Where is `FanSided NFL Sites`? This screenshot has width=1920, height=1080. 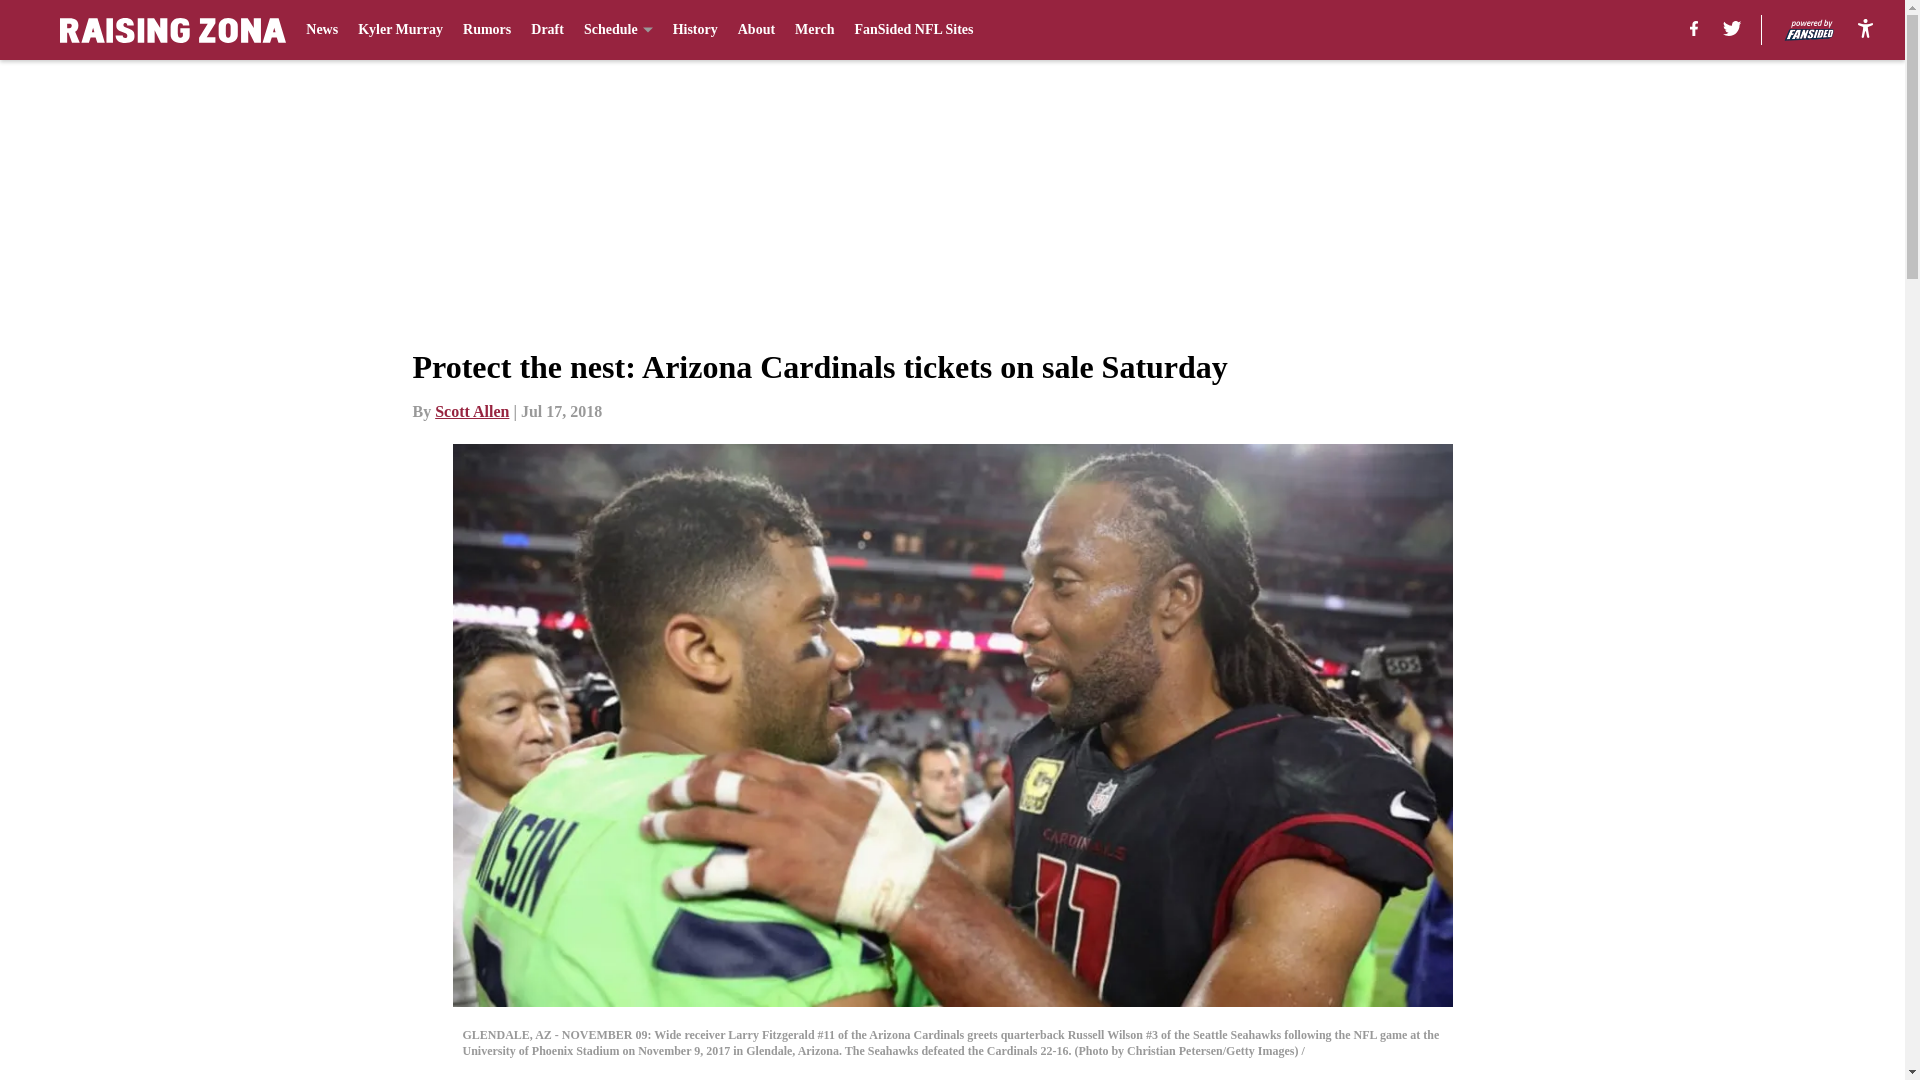 FanSided NFL Sites is located at coordinates (914, 30).